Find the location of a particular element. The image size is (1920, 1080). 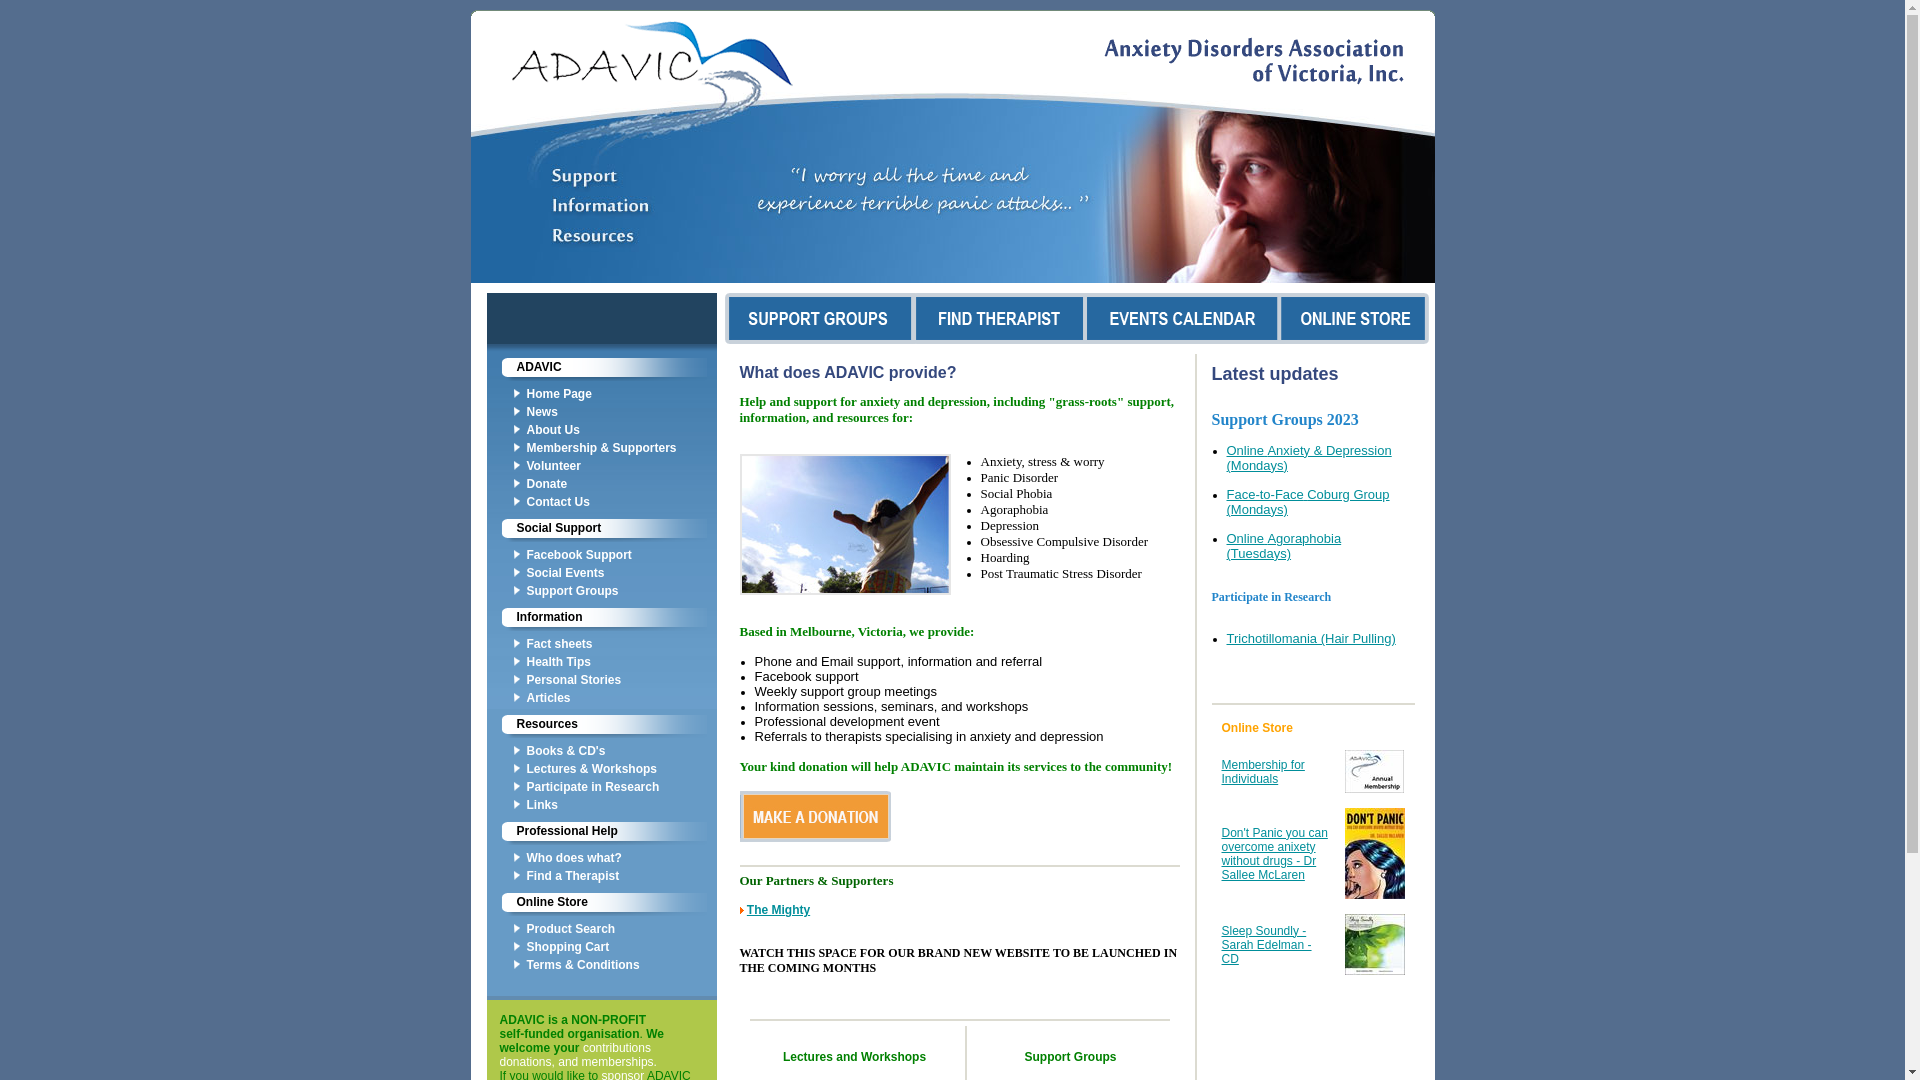

Contact Us is located at coordinates (621, 502).